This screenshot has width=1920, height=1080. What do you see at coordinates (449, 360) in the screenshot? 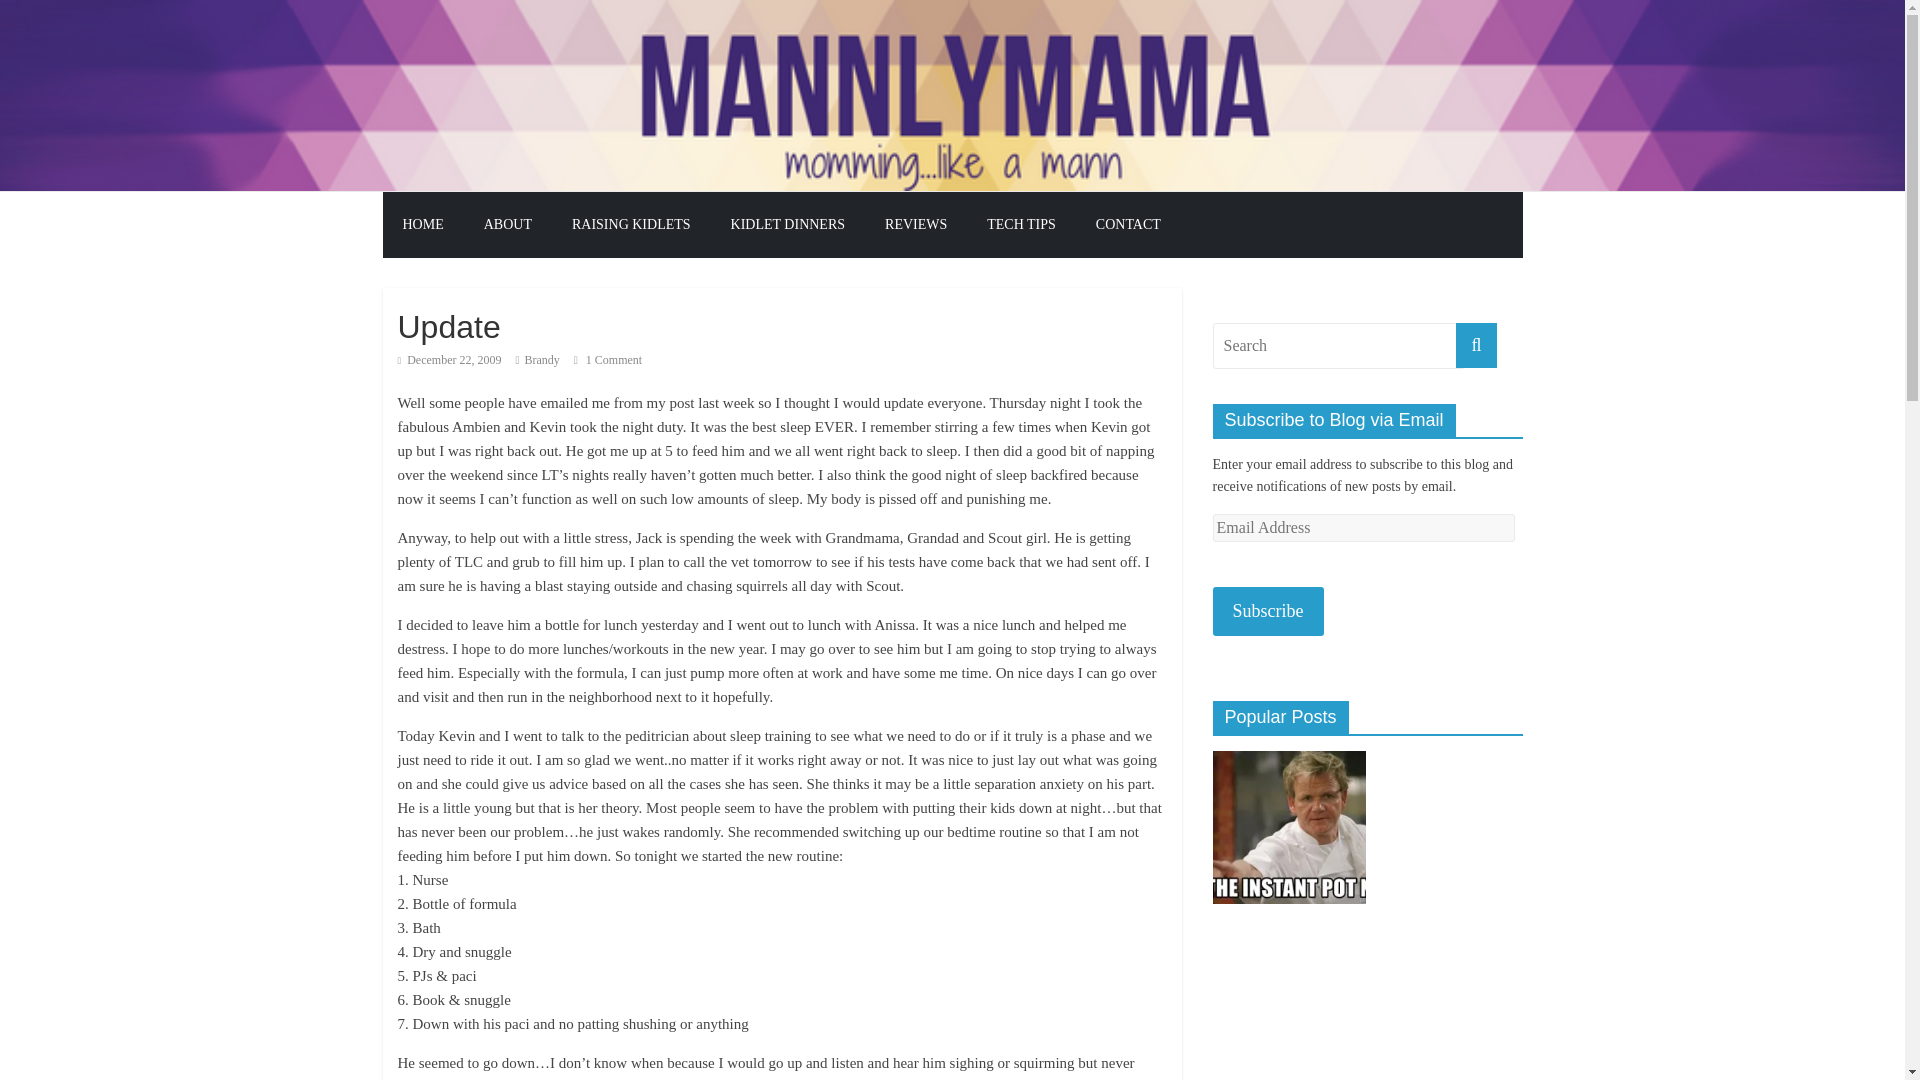
I see `December 22, 2009` at bounding box center [449, 360].